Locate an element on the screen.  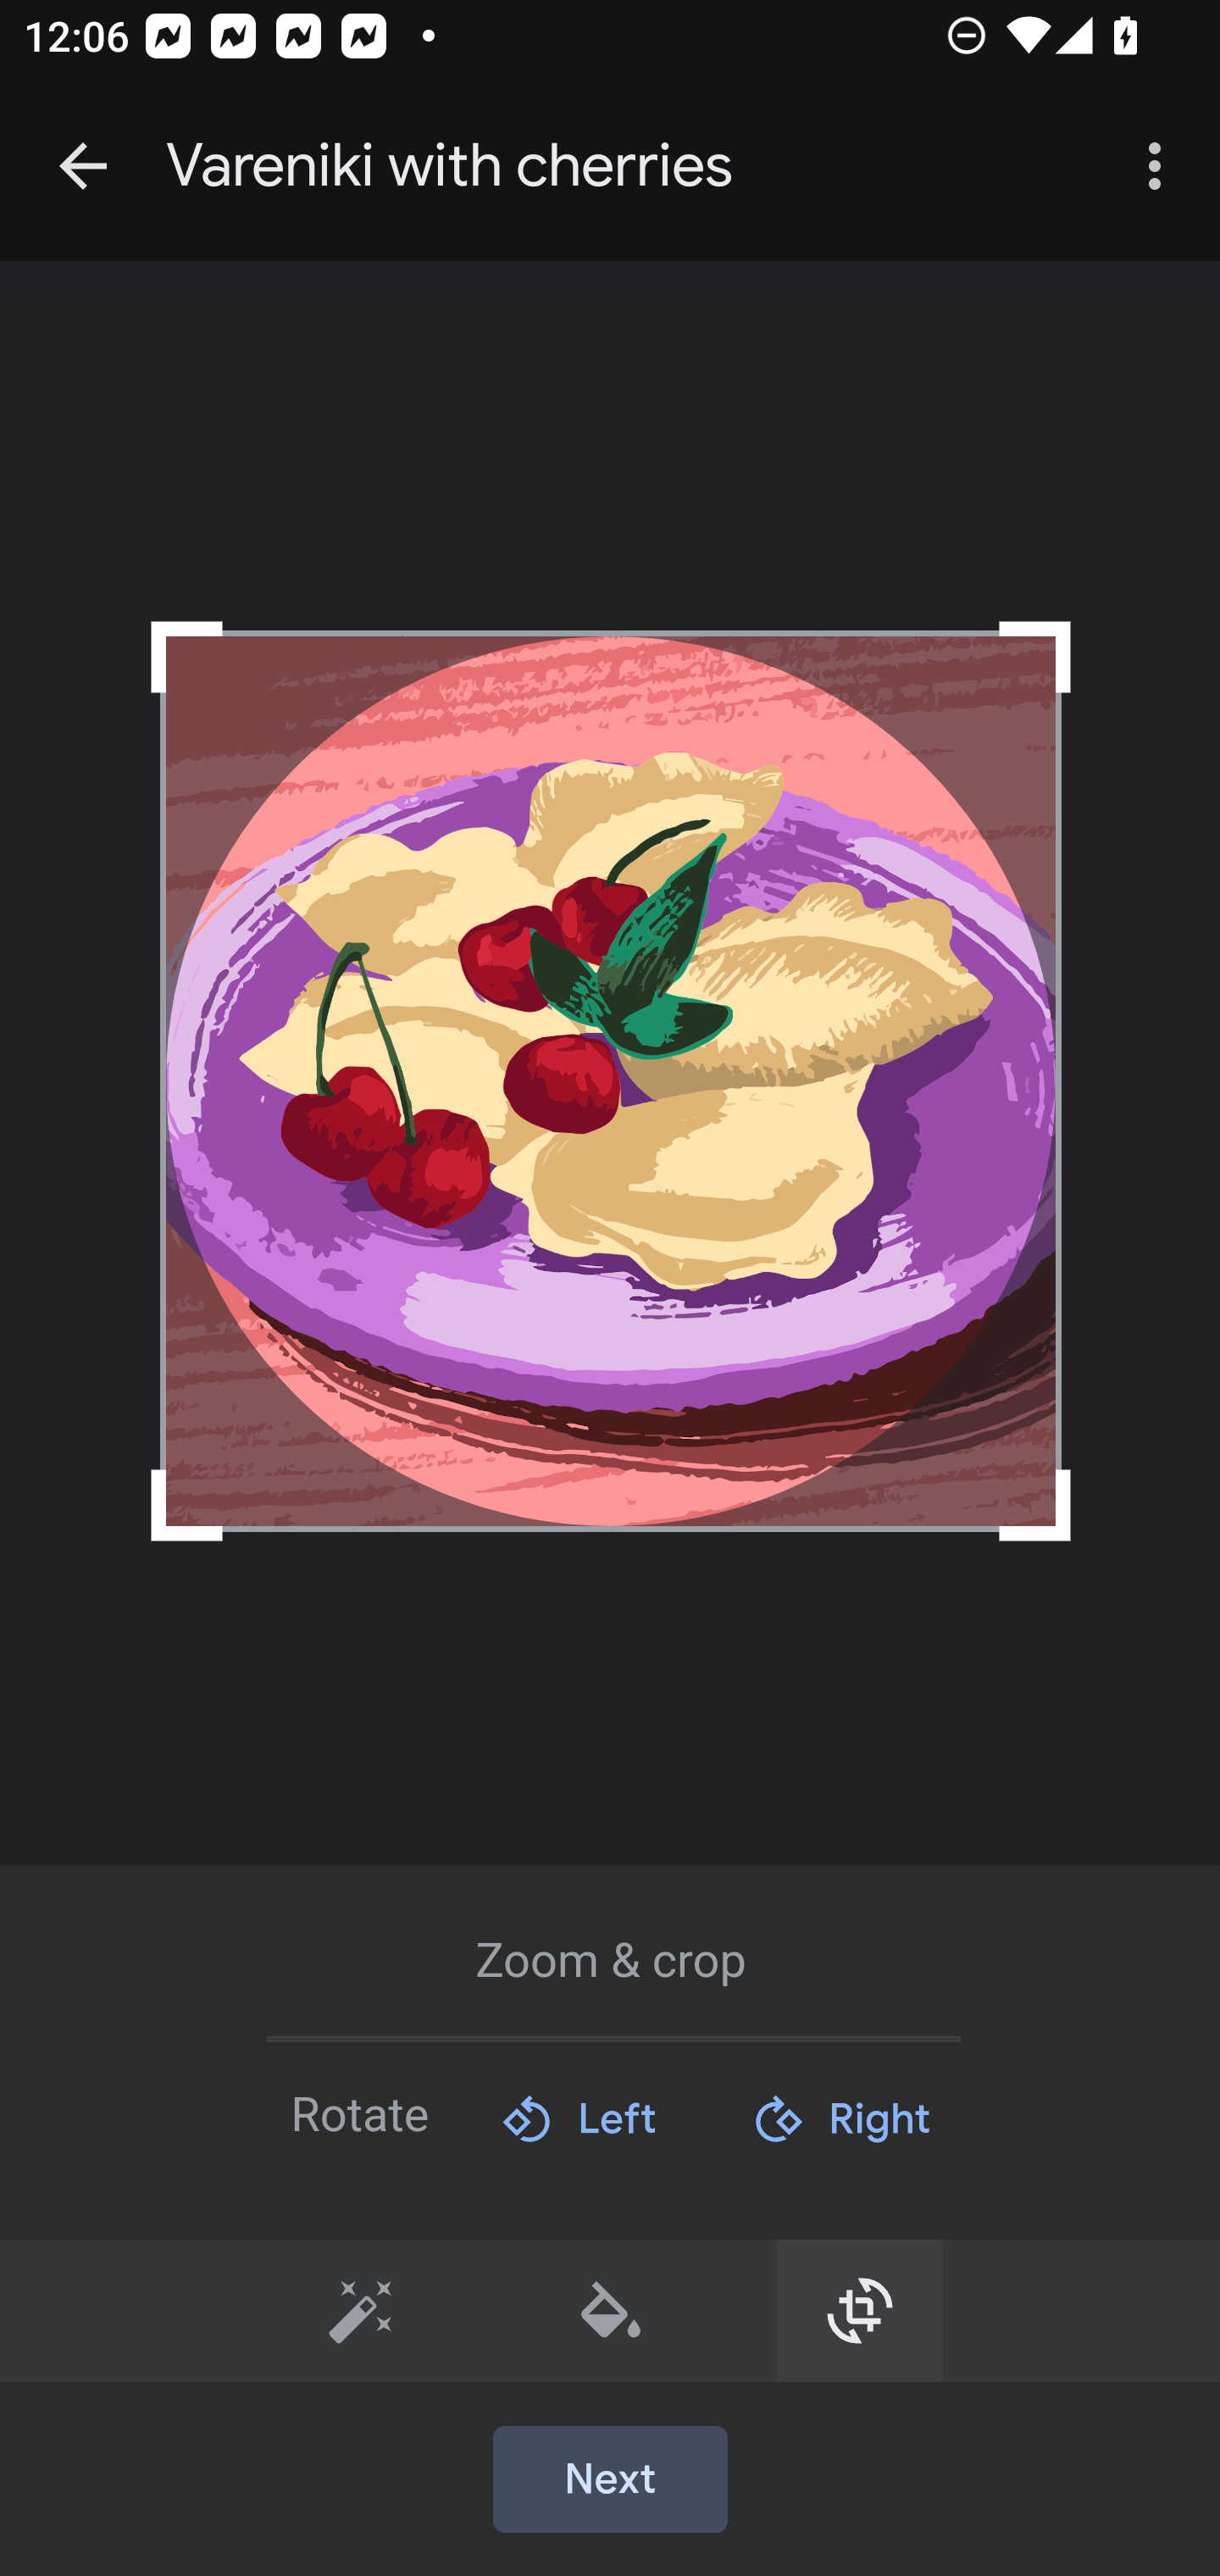
Presets is located at coordinates (361, 2310).